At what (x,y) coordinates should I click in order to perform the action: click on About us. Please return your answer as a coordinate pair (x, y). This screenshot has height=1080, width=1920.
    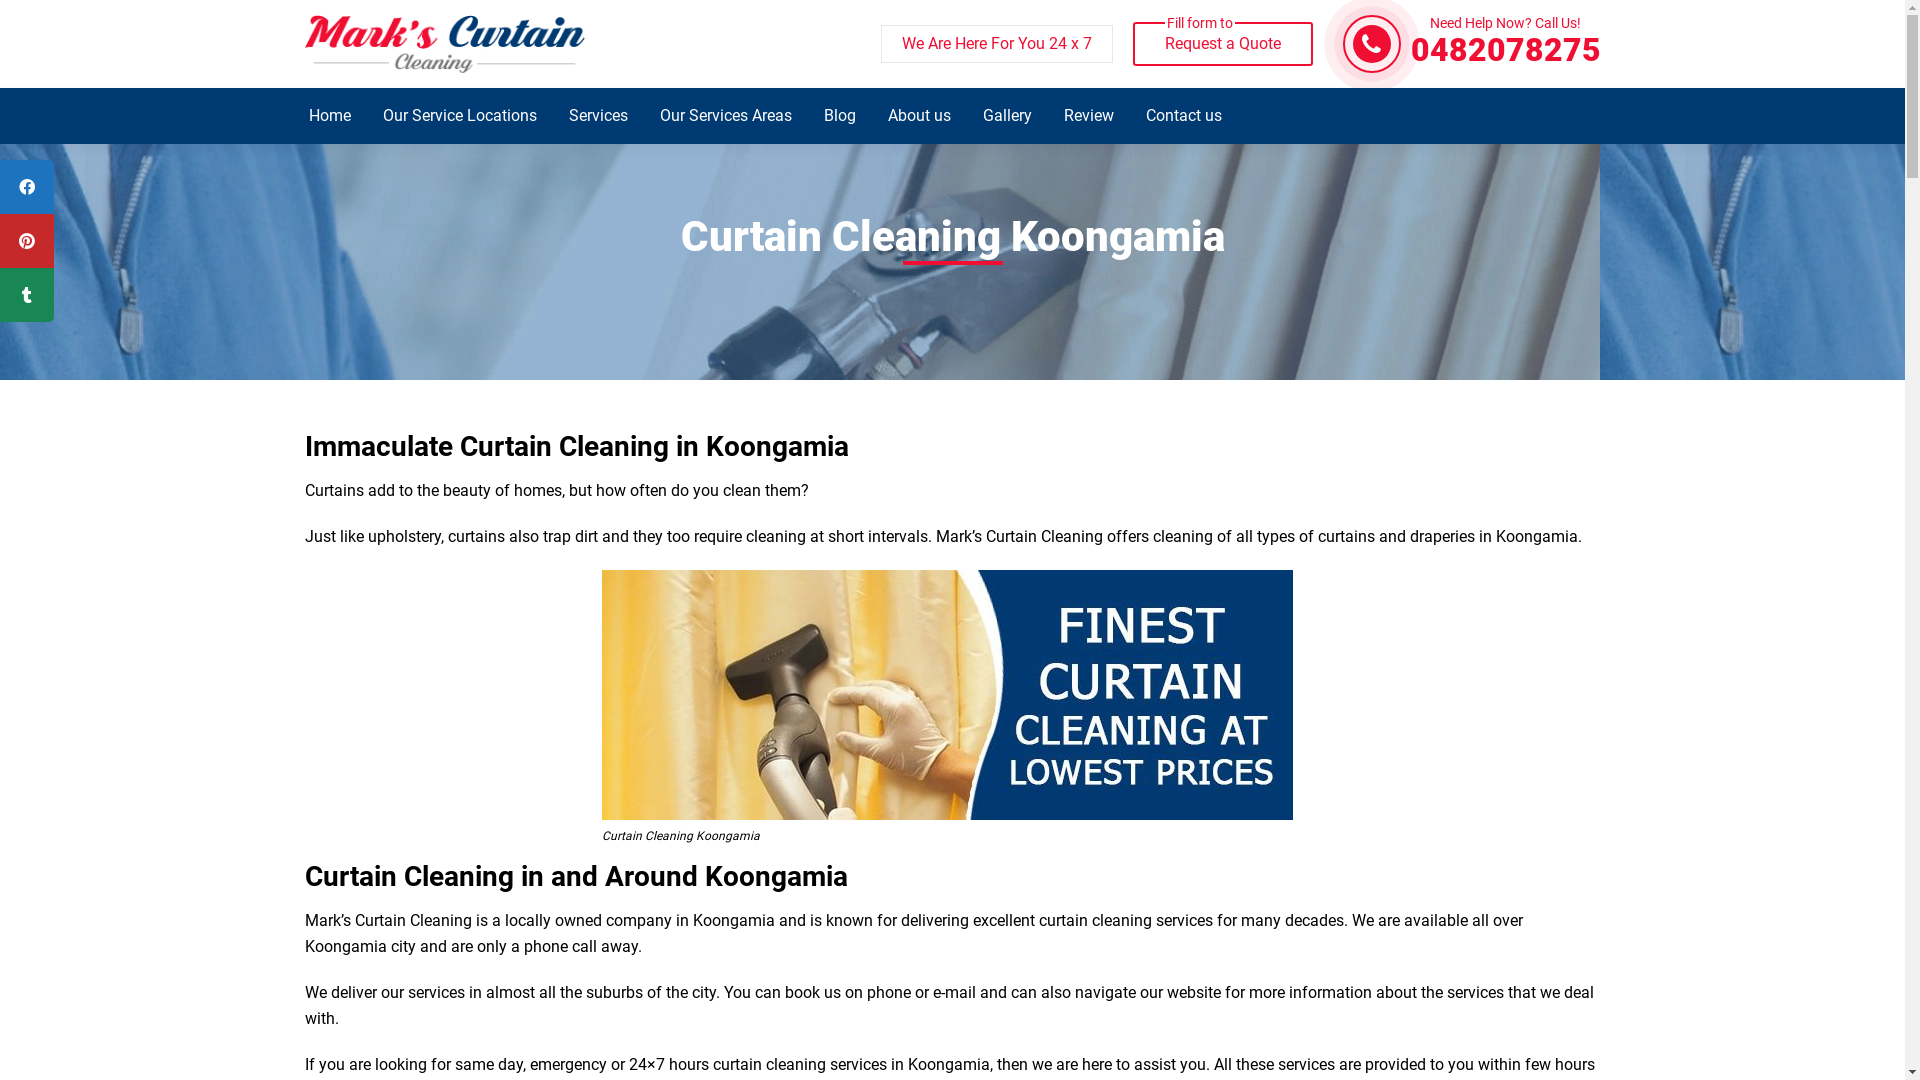
    Looking at the image, I should click on (918, 116).